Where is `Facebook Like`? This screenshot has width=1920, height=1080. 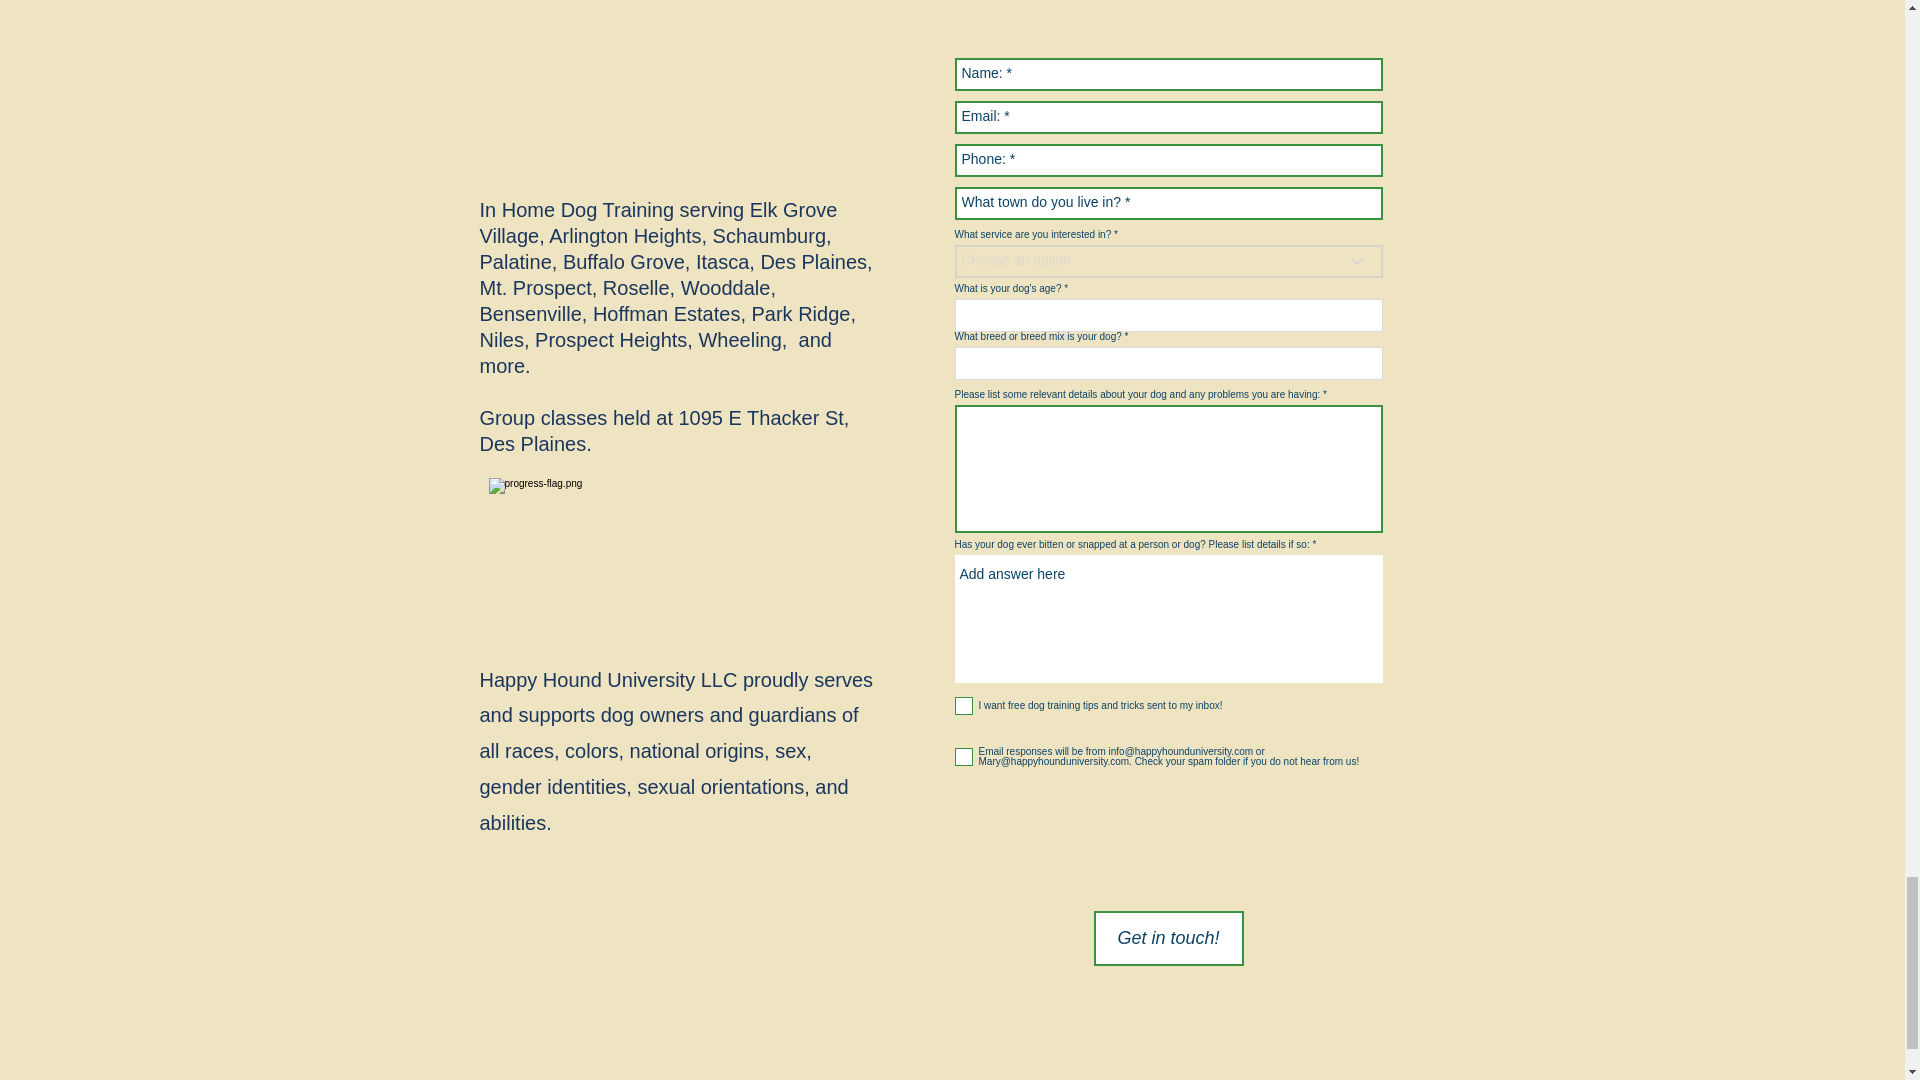
Facebook Like is located at coordinates (540, 158).